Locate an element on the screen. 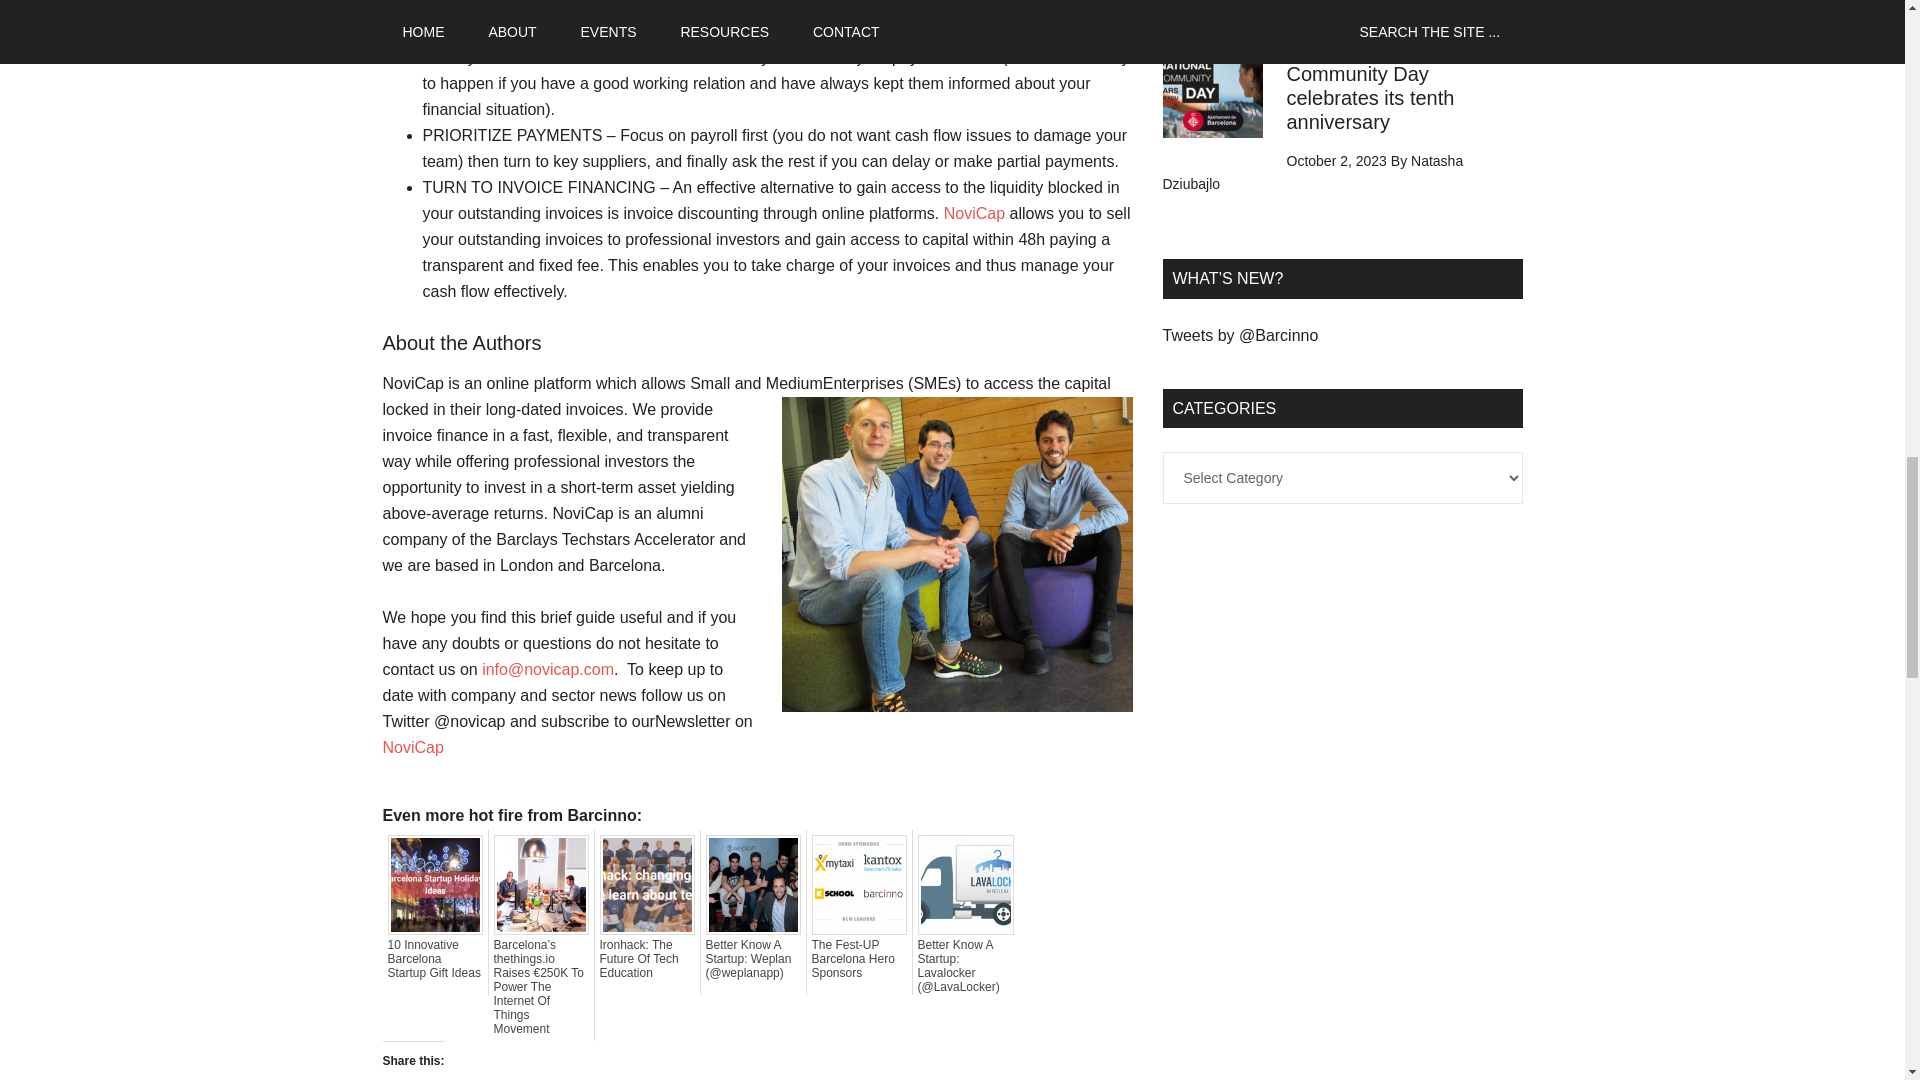 Image resolution: width=1920 pixels, height=1080 pixels. The Fest-UP Barcelona Hero Sponsors is located at coordinates (859, 958).